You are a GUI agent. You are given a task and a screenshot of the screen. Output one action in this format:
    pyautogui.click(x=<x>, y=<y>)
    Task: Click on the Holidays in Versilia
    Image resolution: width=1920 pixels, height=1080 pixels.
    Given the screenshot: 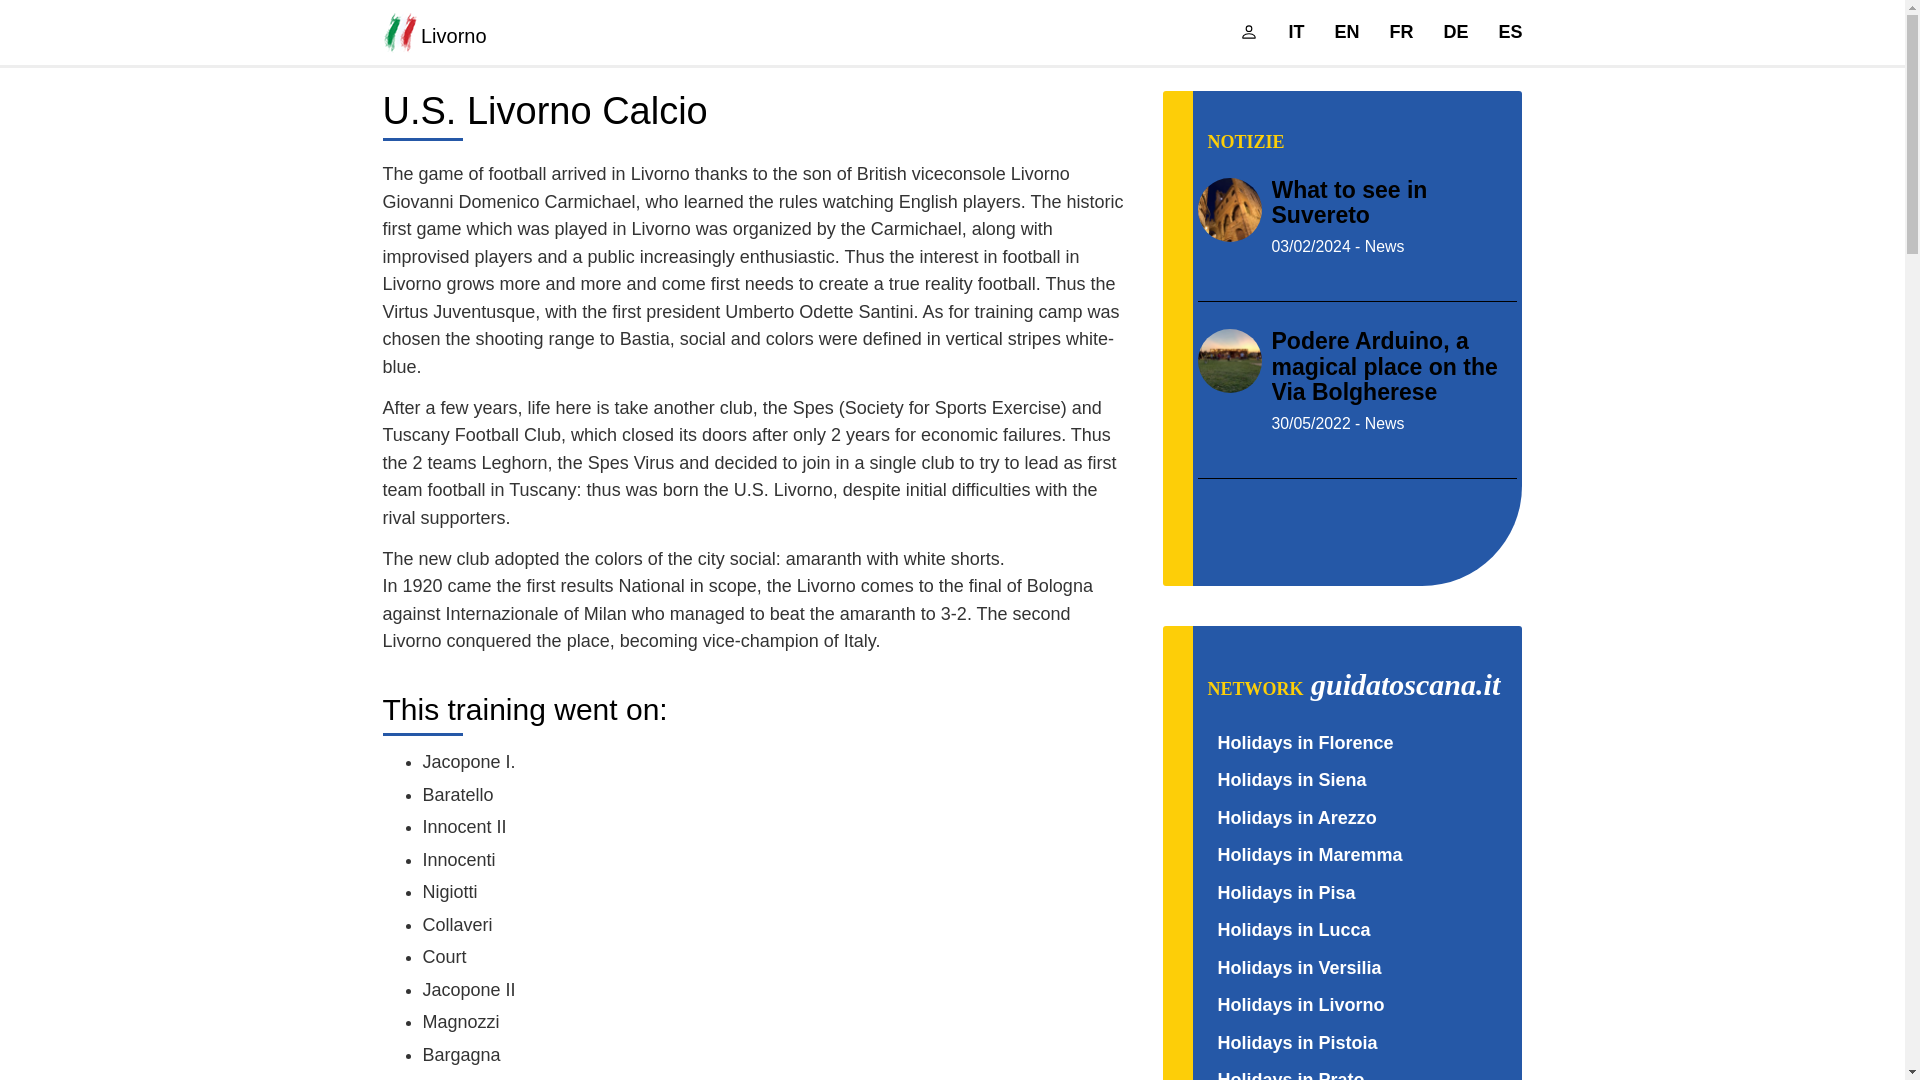 What is the action you would take?
    pyautogui.click(x=1300, y=968)
    